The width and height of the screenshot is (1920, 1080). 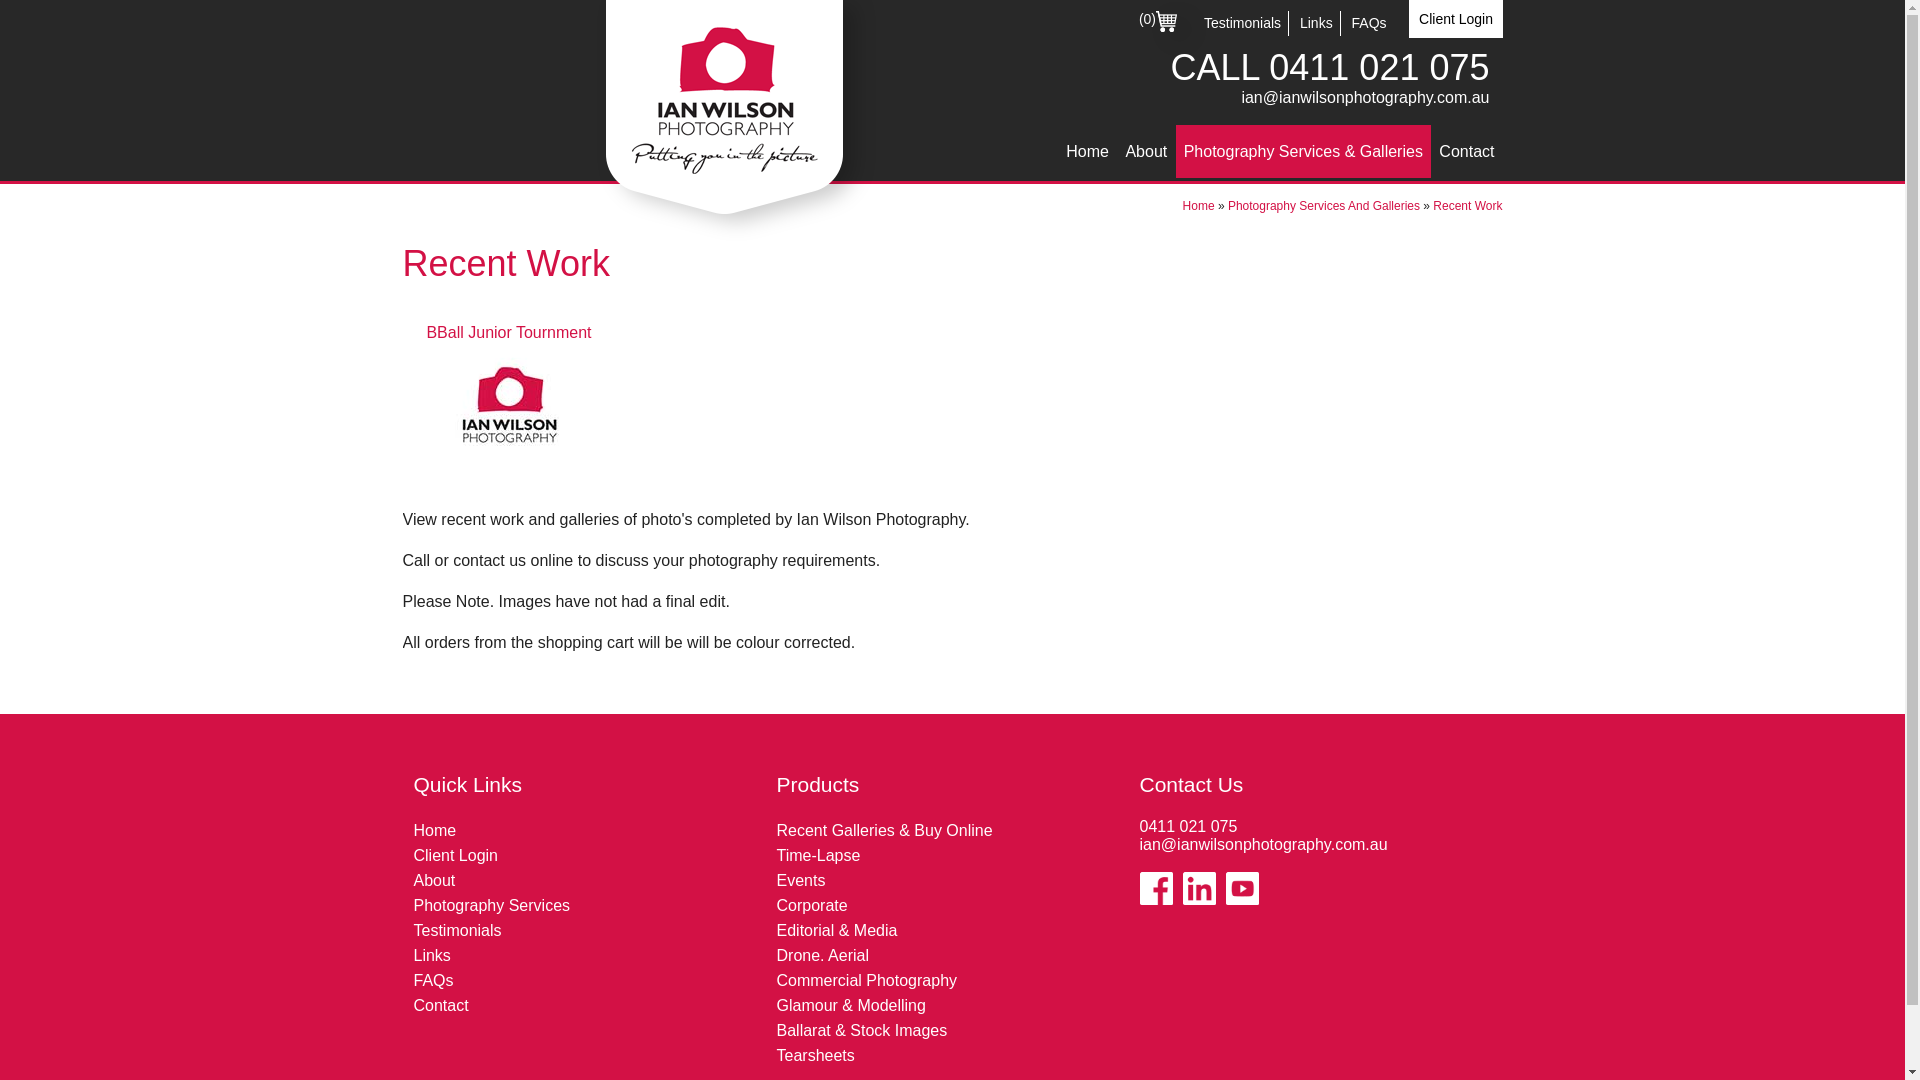 What do you see at coordinates (1156, 888) in the screenshot?
I see `Like us on Facebook` at bounding box center [1156, 888].